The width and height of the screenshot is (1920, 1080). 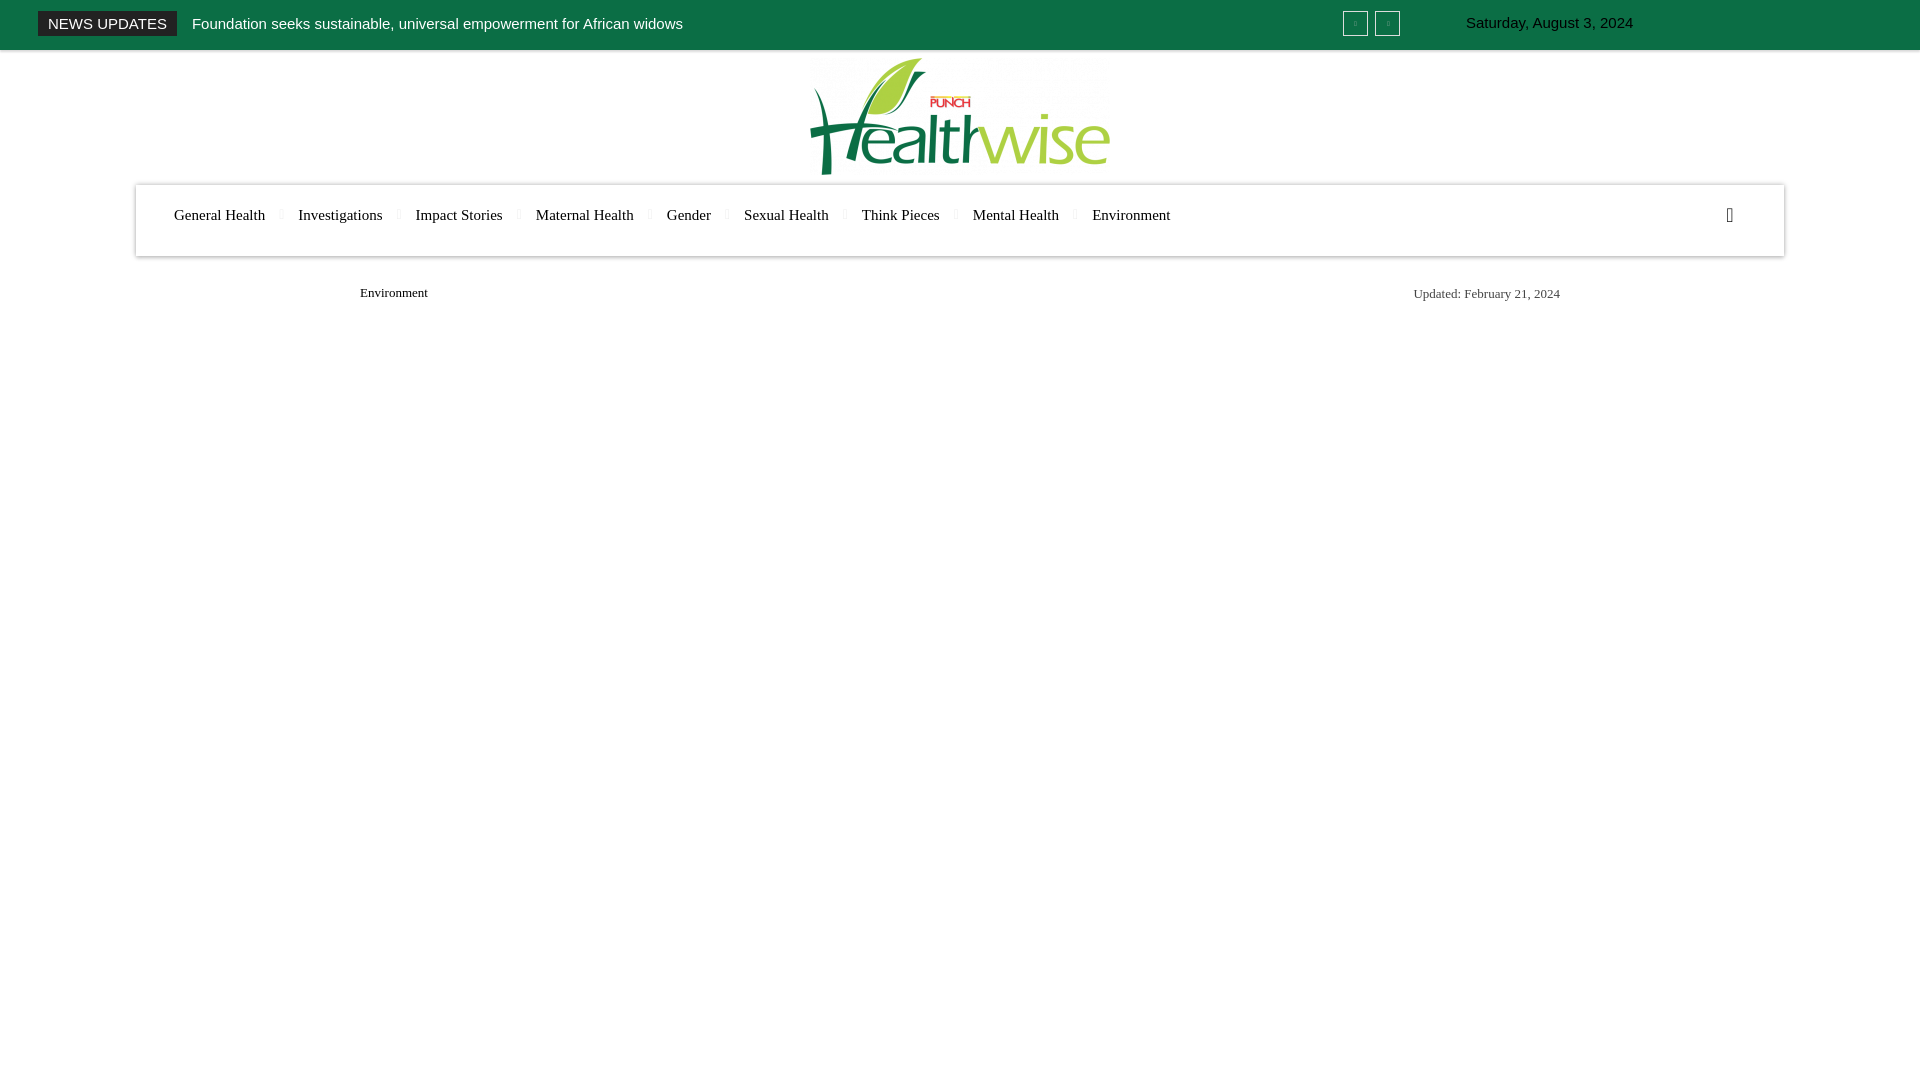 What do you see at coordinates (340, 215) in the screenshot?
I see `Investigations` at bounding box center [340, 215].